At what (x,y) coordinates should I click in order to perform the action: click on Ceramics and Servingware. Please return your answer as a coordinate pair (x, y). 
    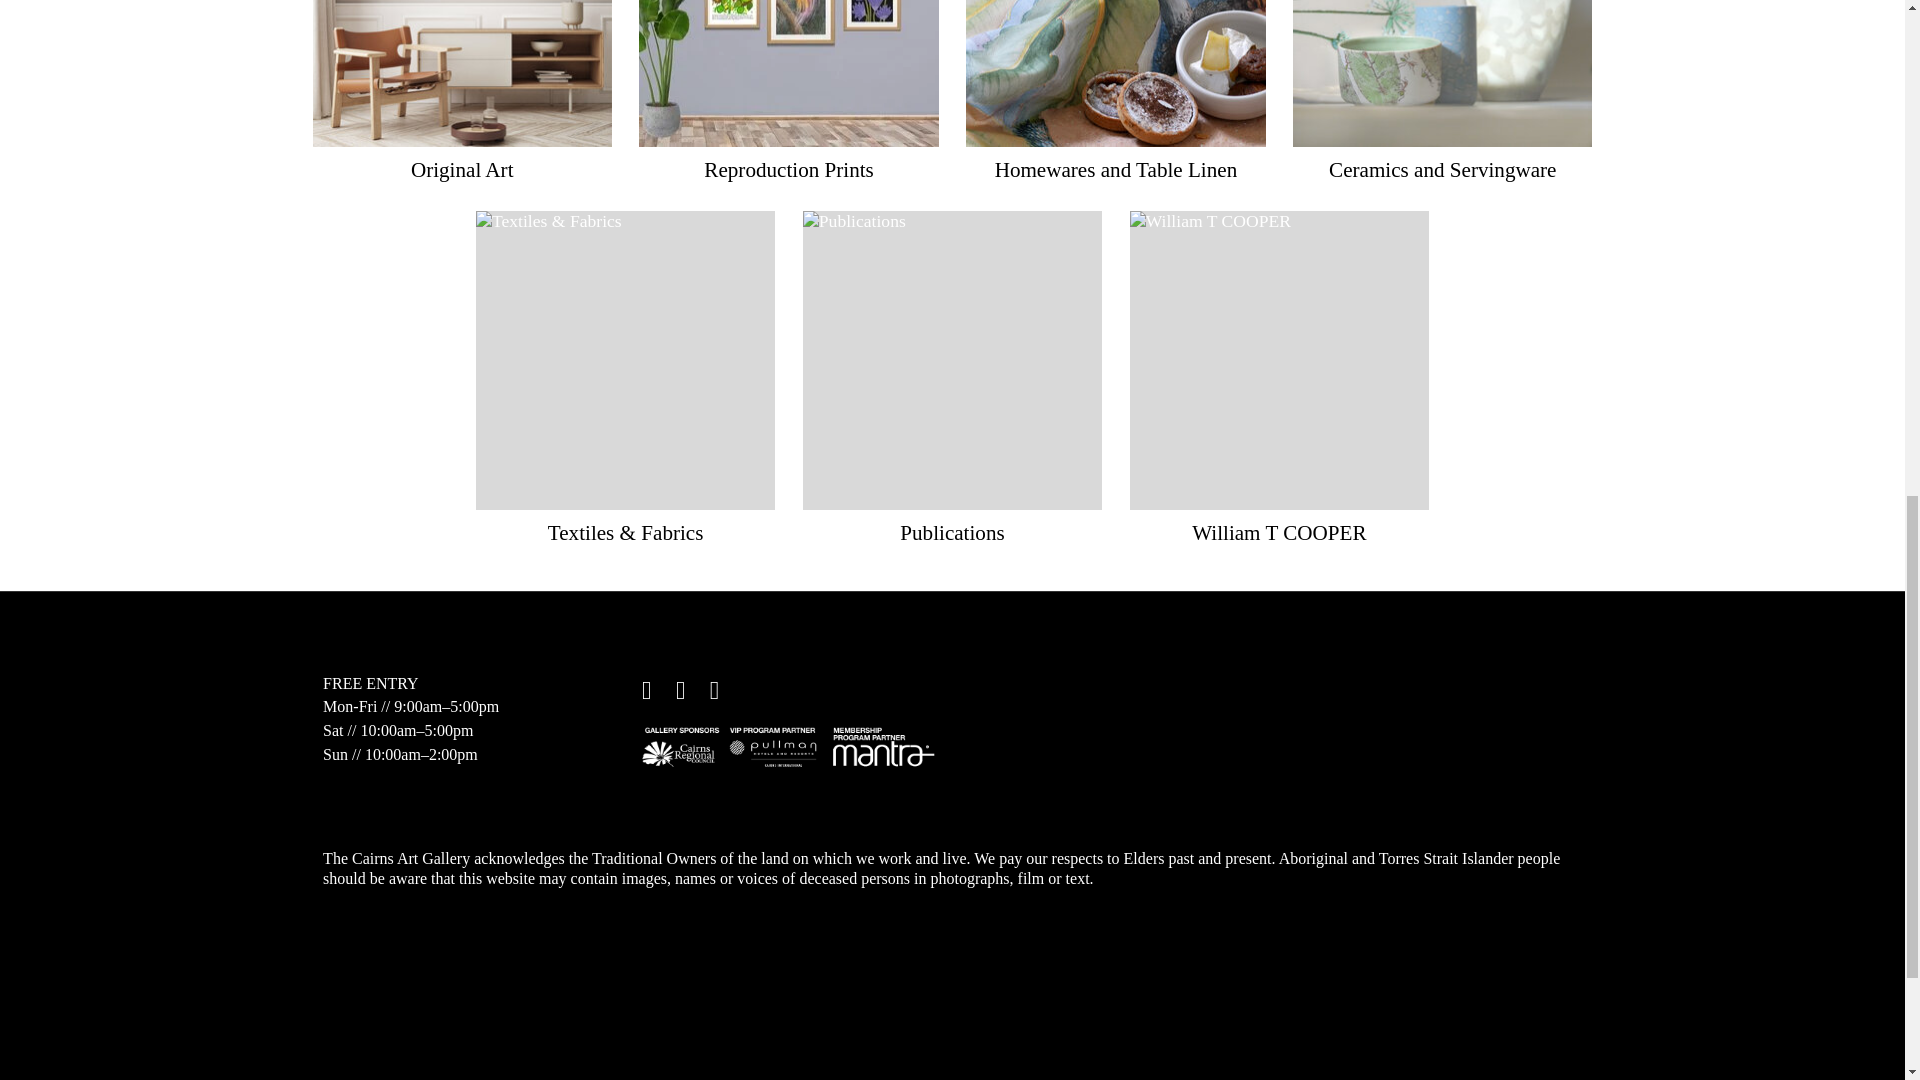
    Looking at the image, I should click on (1442, 73).